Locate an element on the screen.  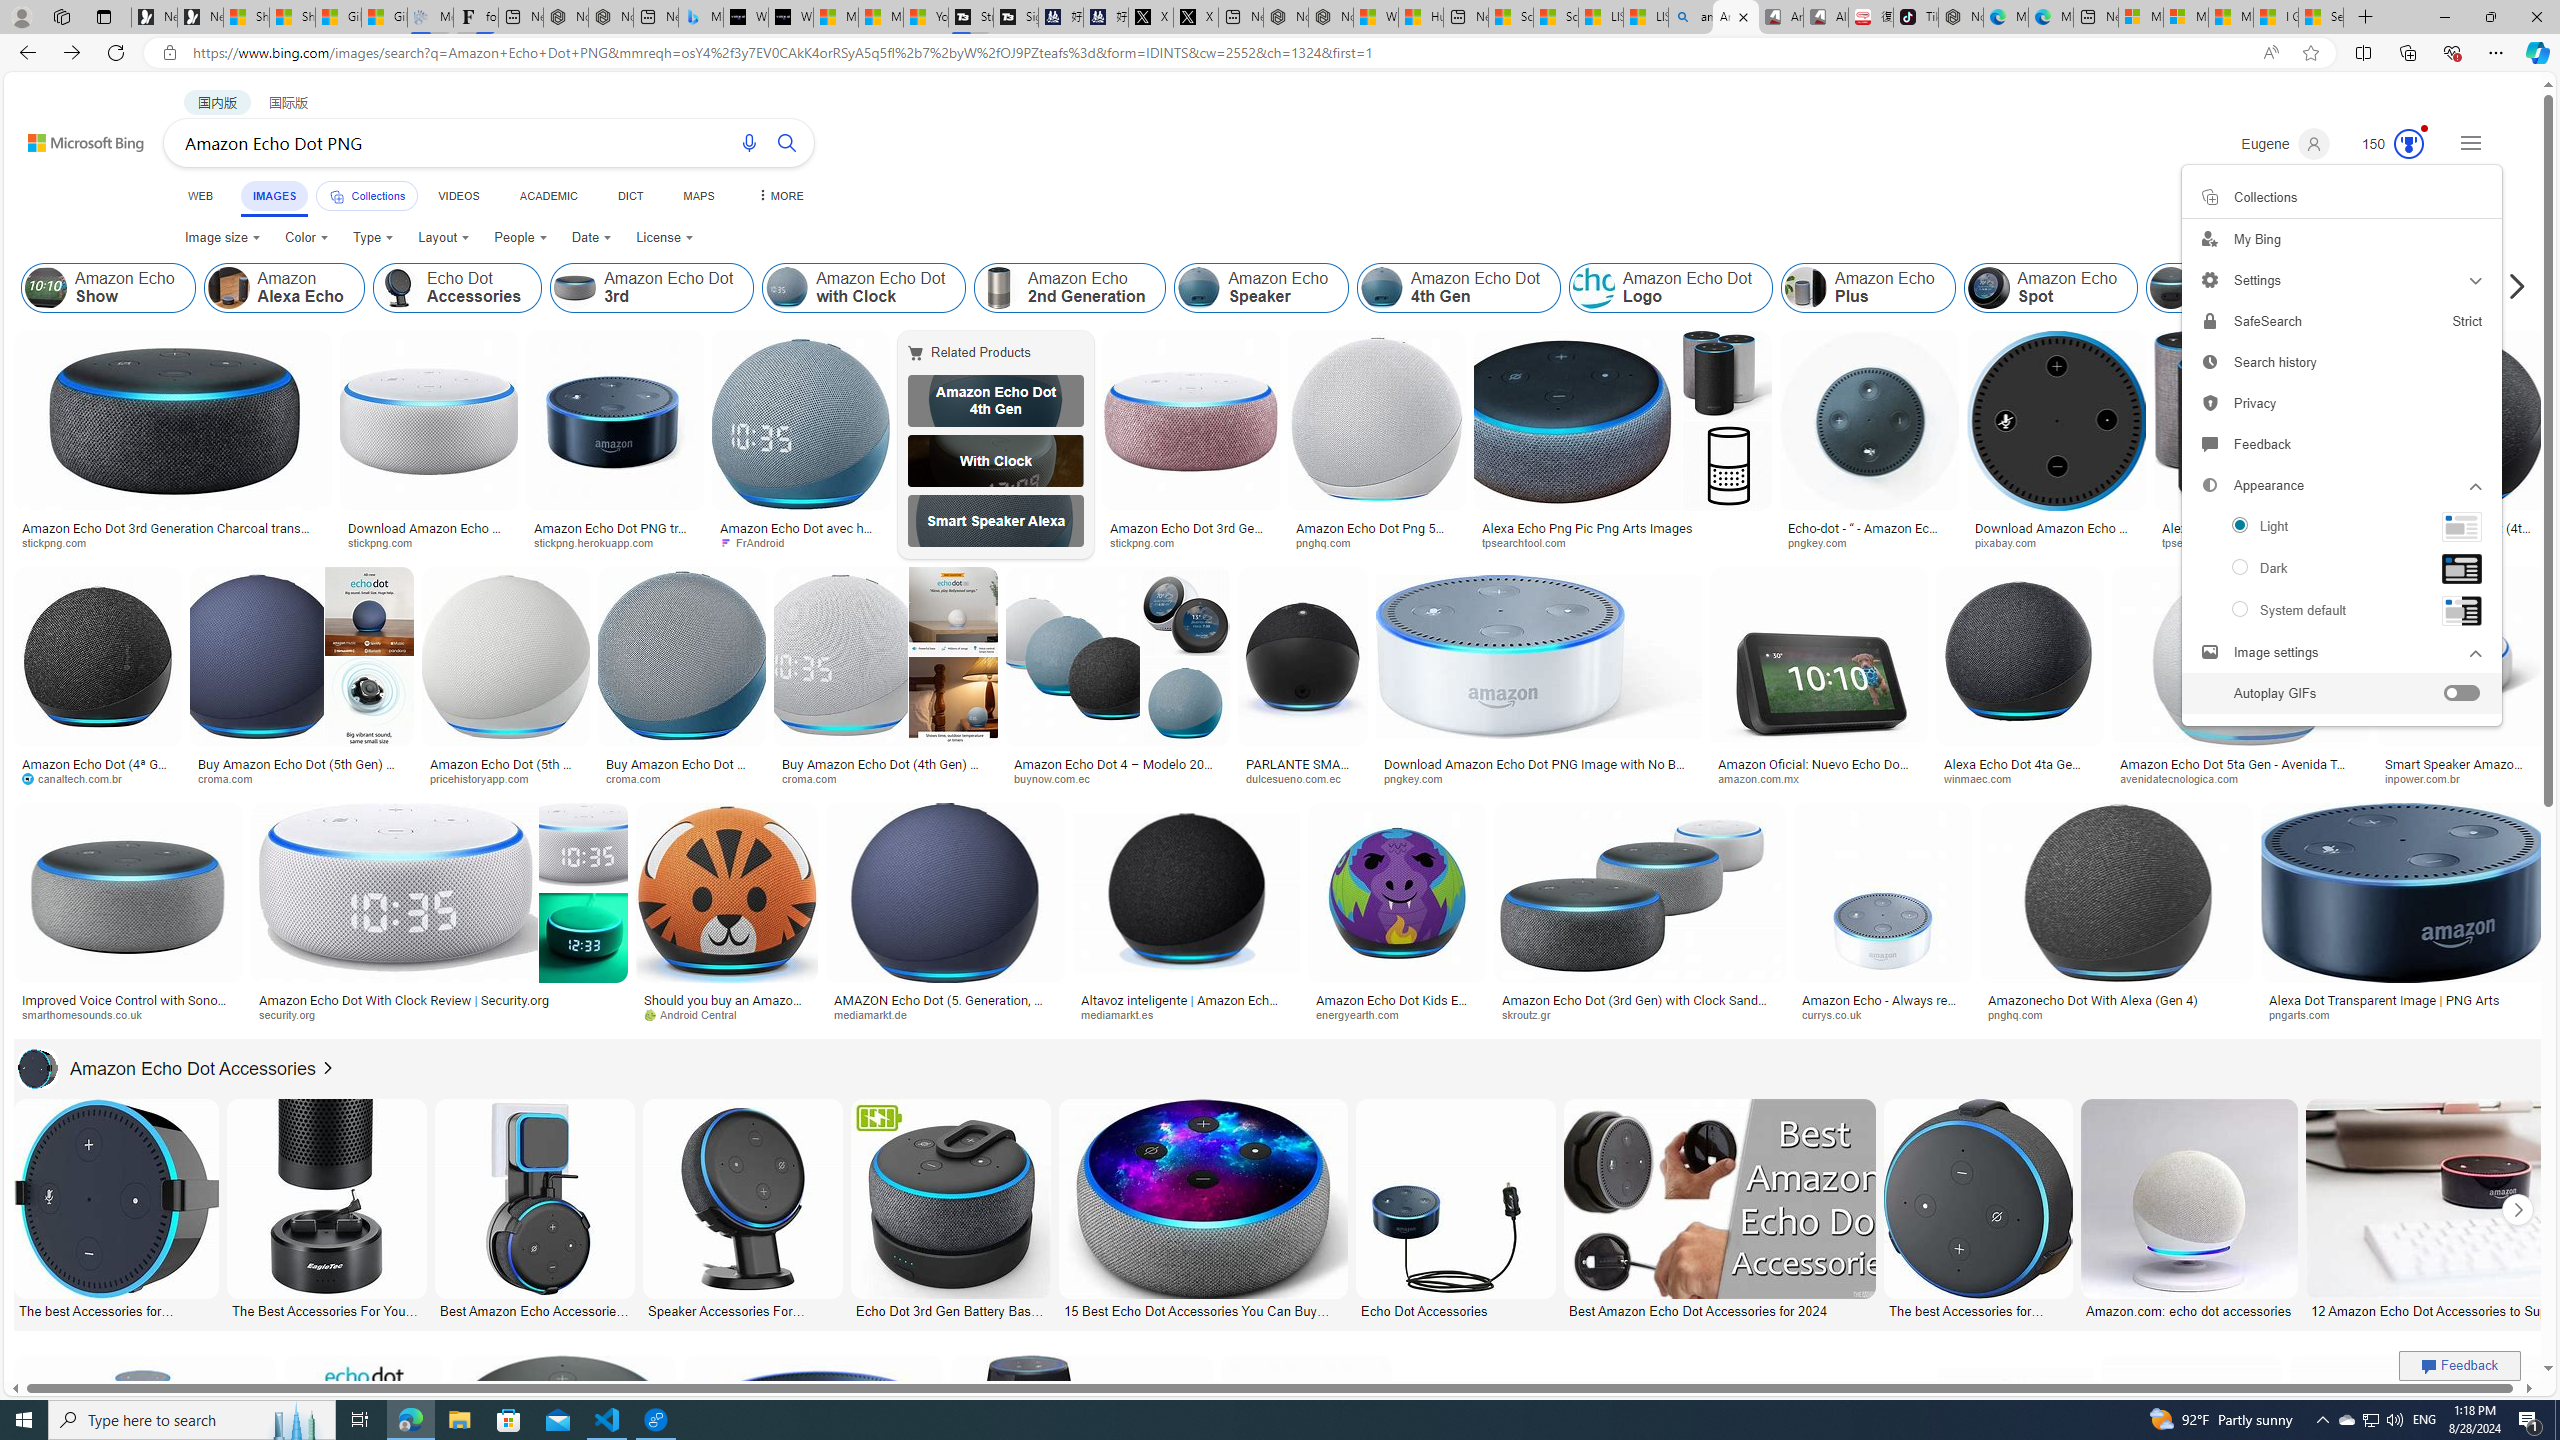
stickpng.com is located at coordinates (1192, 543).